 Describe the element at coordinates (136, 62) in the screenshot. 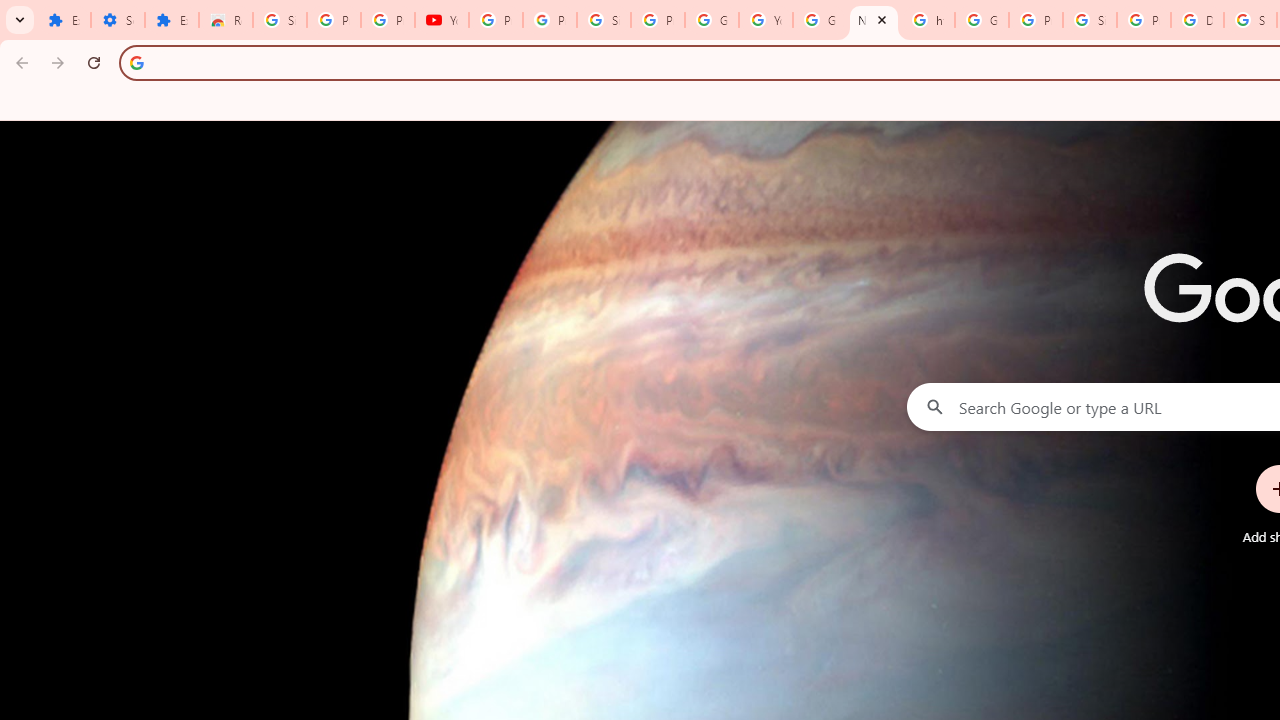

I see `Search icon` at that location.